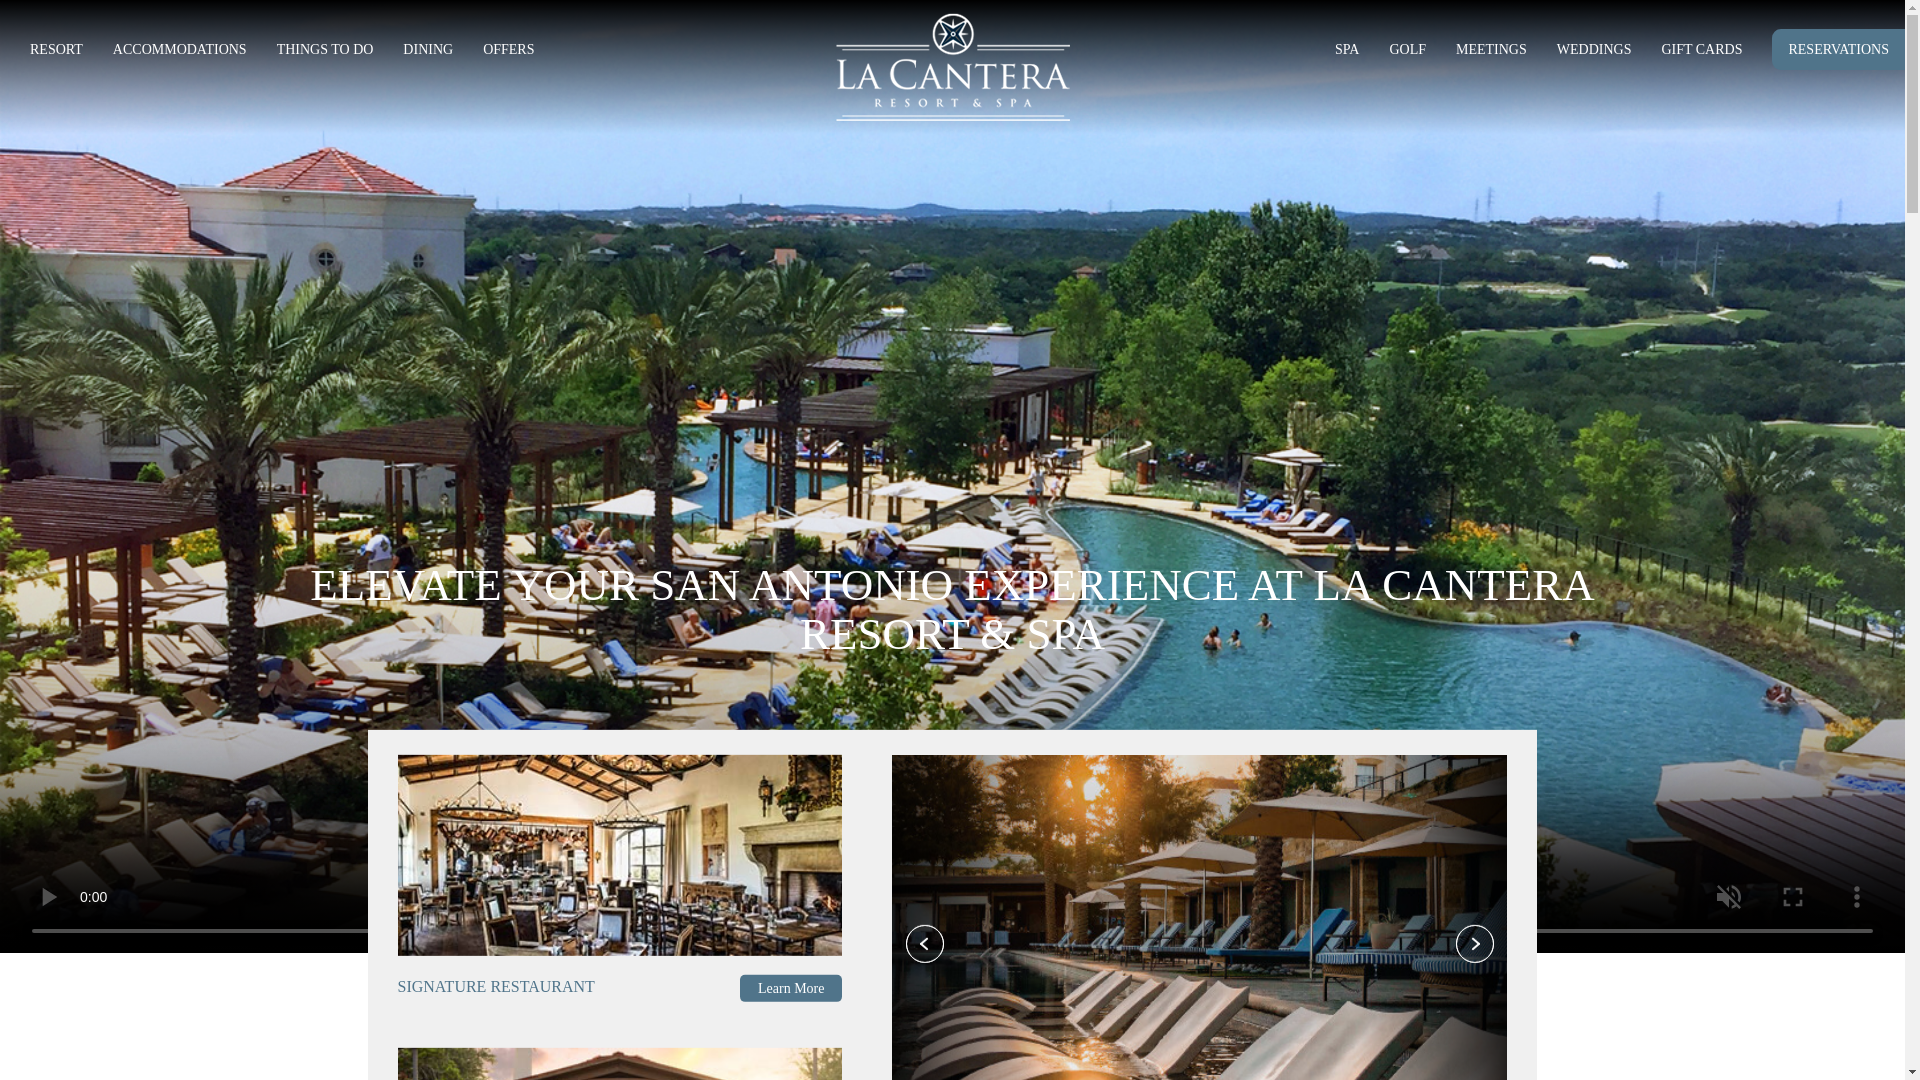 This screenshot has height=1080, width=1920. I want to click on villas, so click(620, 1064).